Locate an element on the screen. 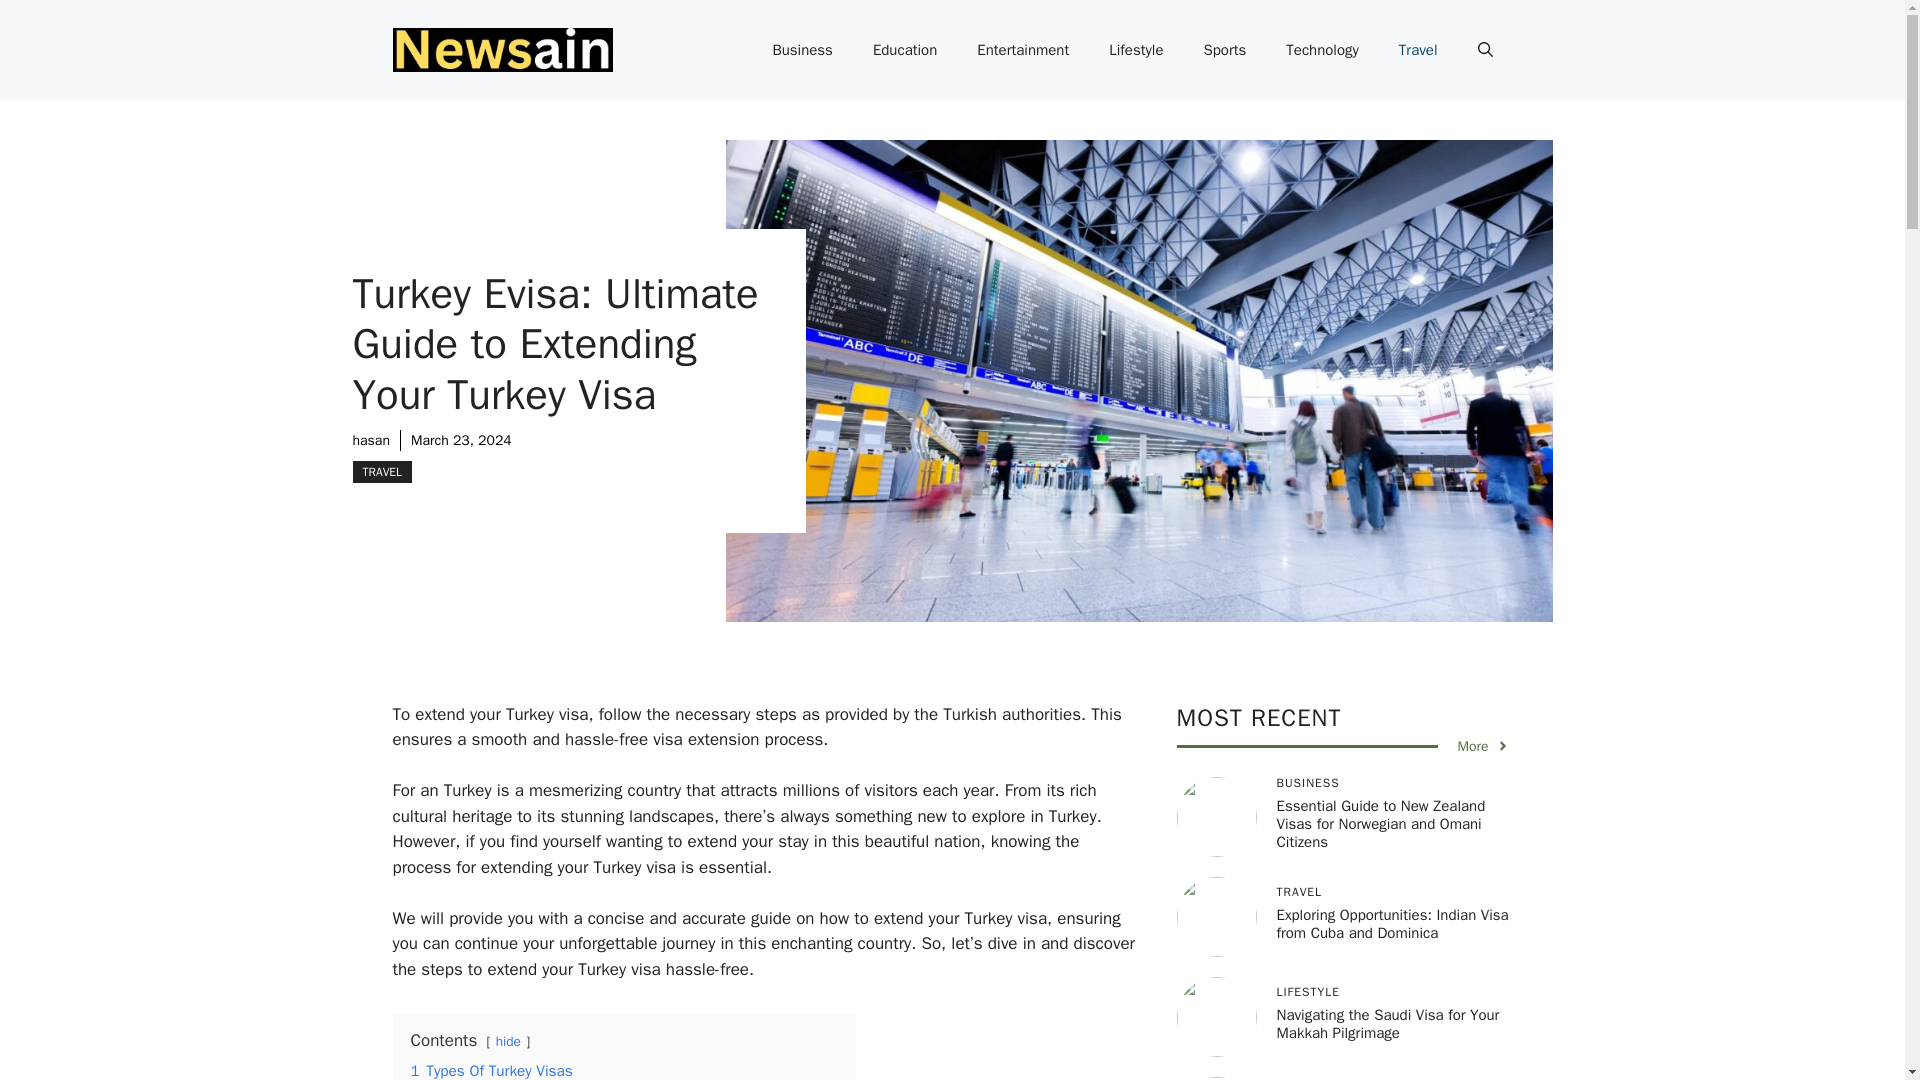  1 Types Of Turkey Visas is located at coordinates (491, 1070).